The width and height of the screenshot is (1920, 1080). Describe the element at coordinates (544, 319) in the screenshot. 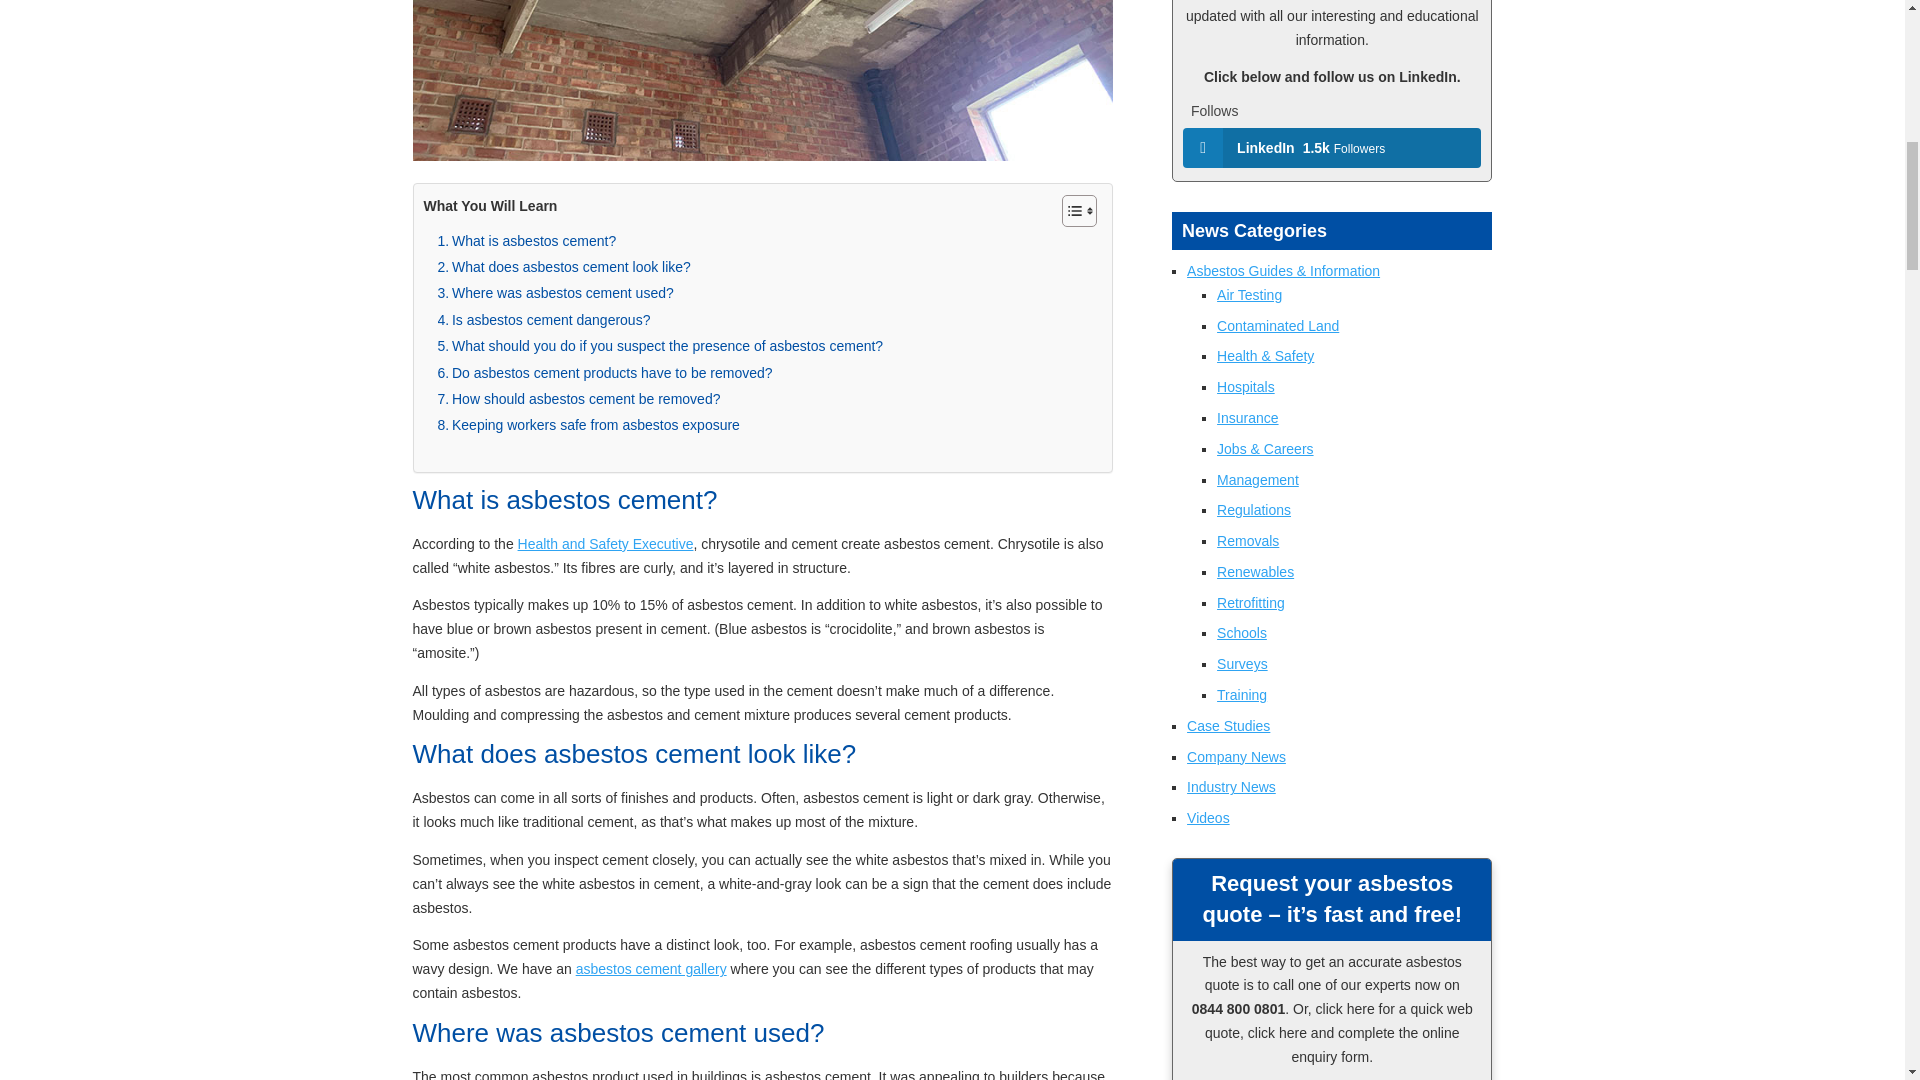

I see `Is asbestos cement dangerous?` at that location.